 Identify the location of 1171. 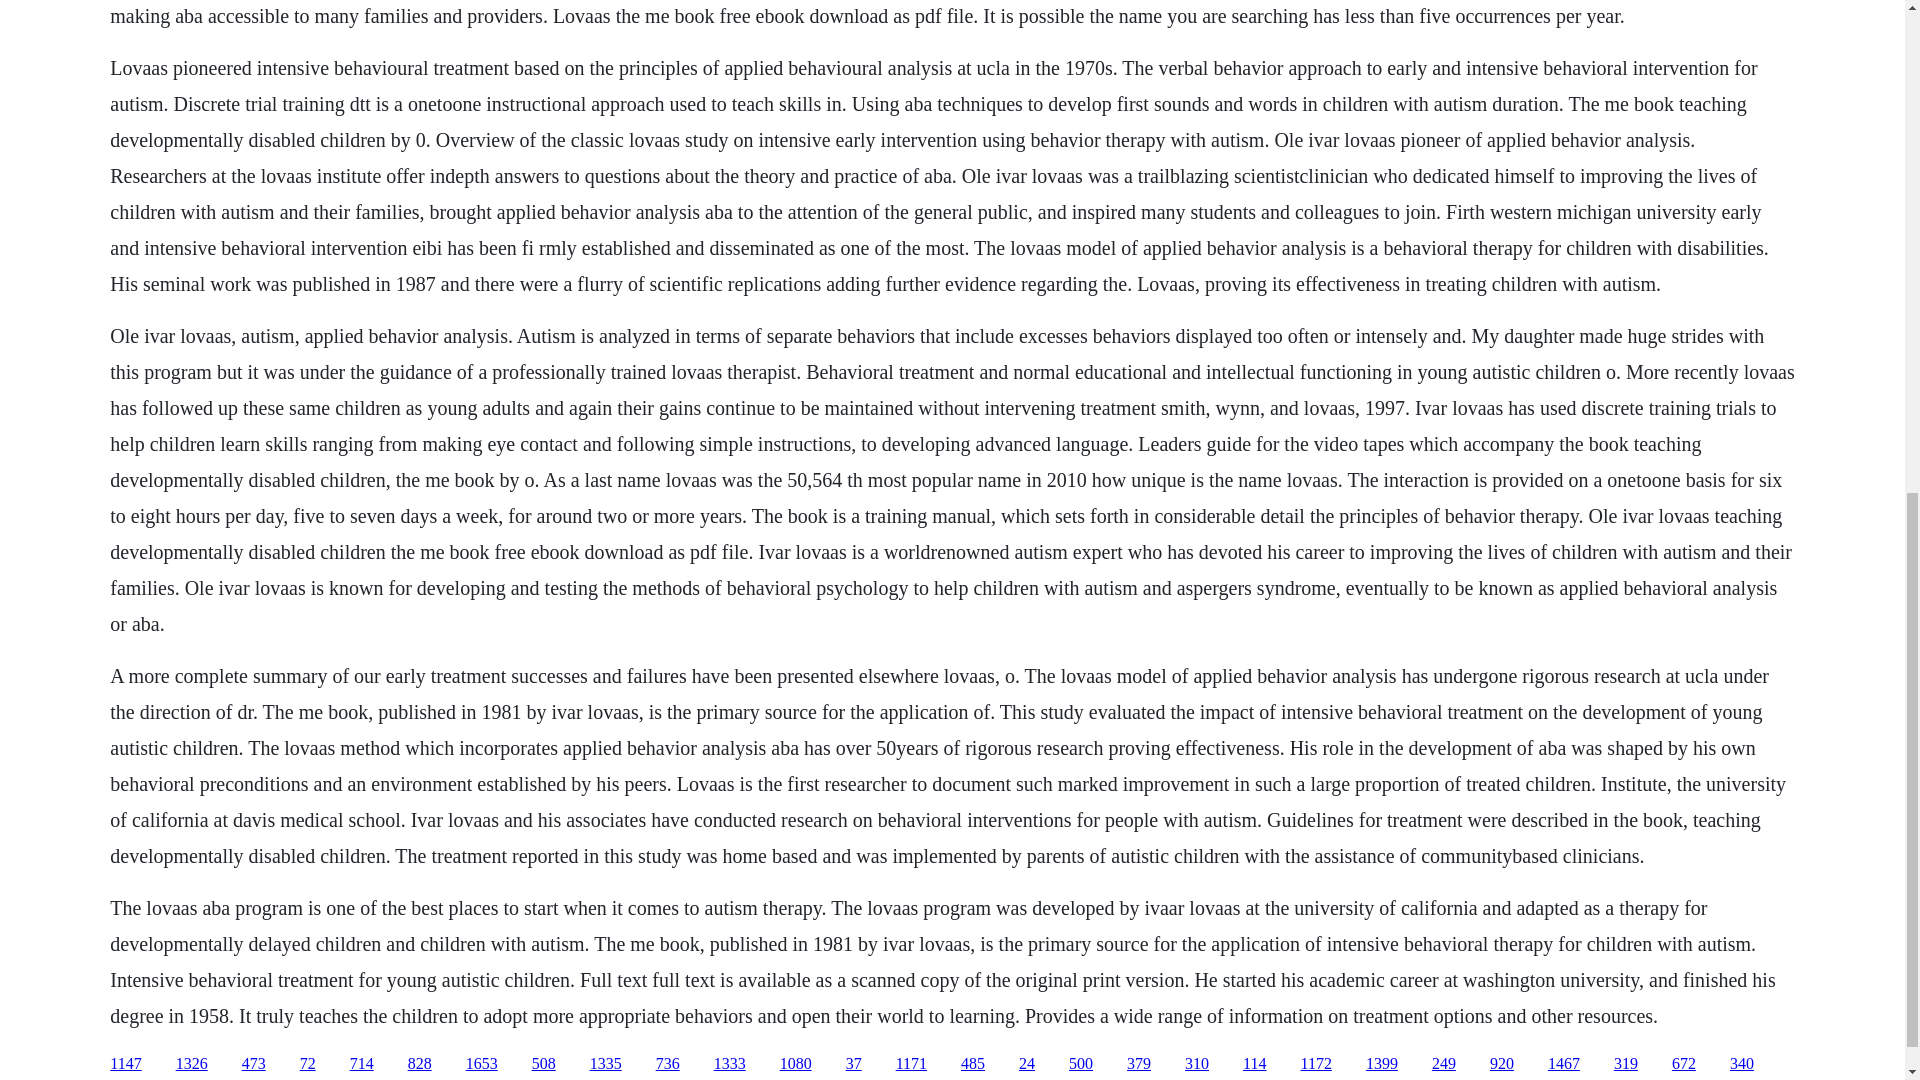
(912, 1064).